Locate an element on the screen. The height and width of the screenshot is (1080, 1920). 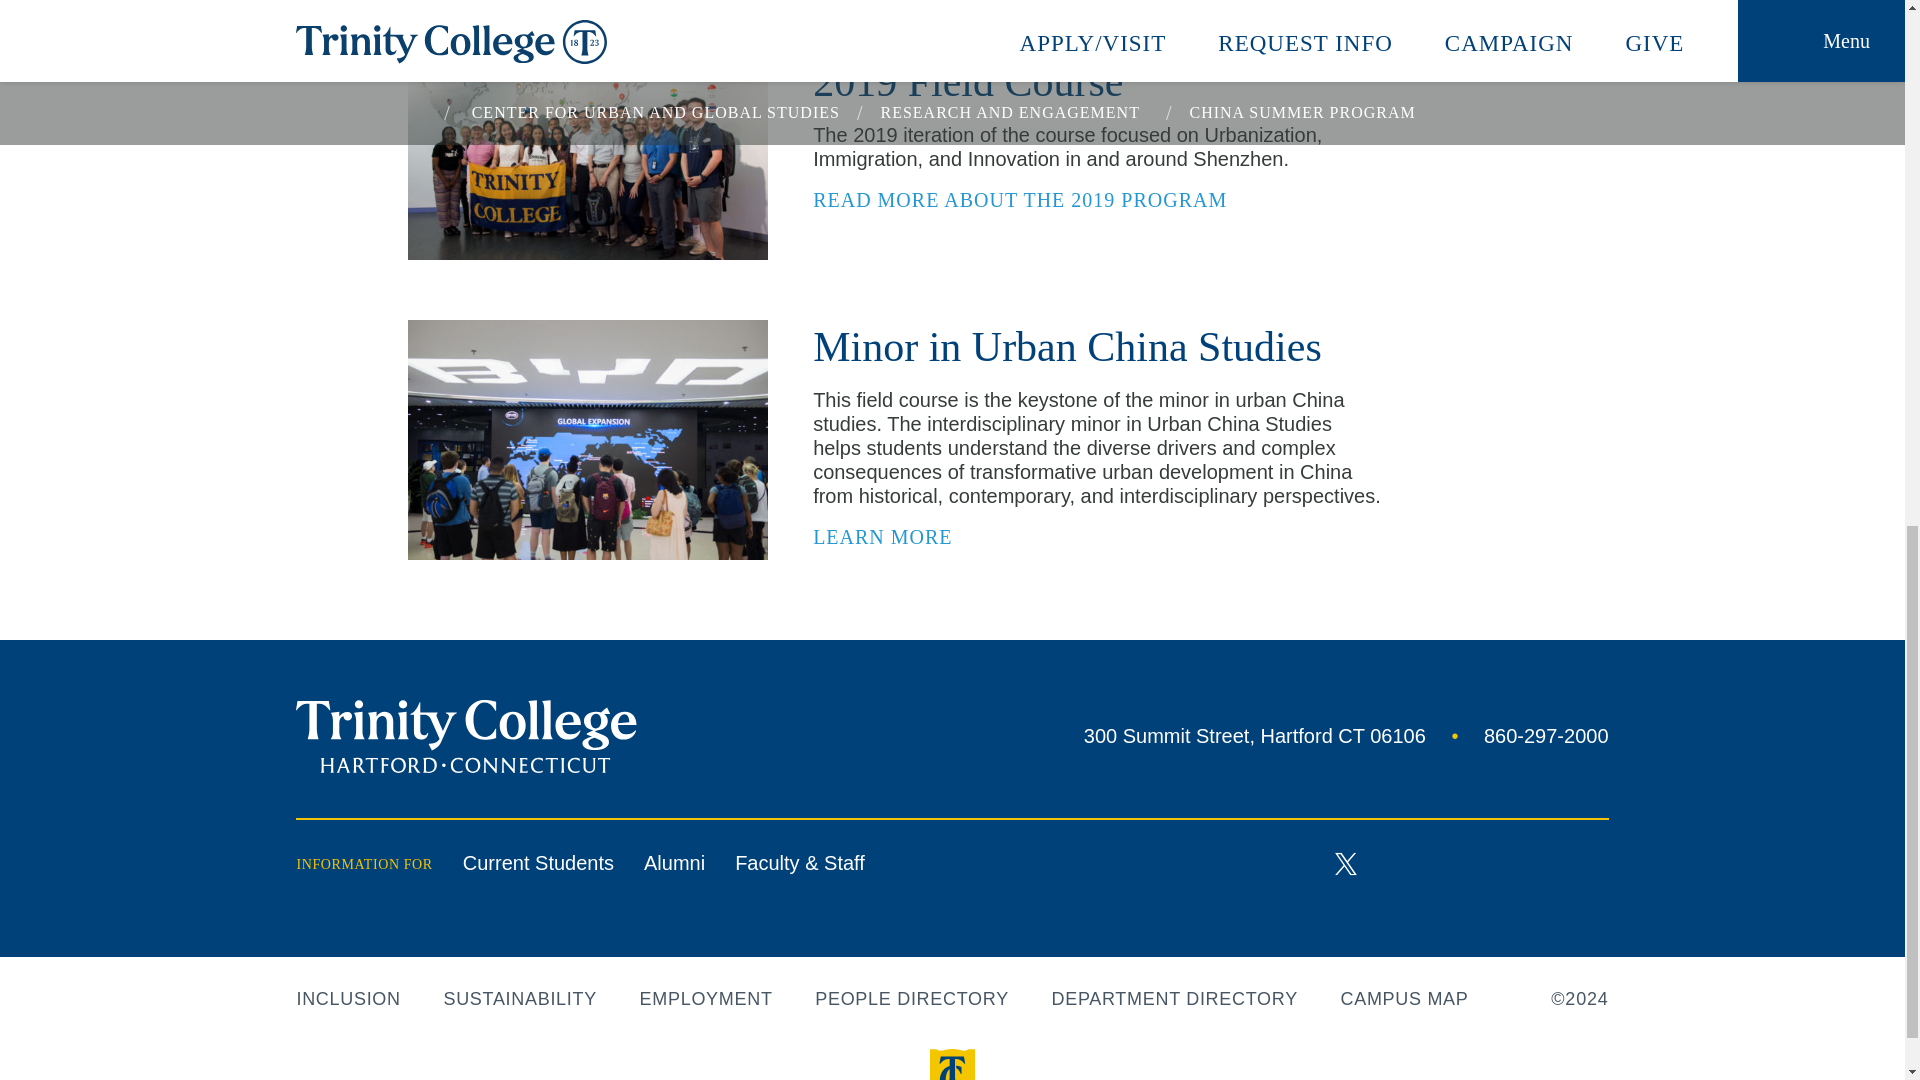
Alumni is located at coordinates (674, 863).